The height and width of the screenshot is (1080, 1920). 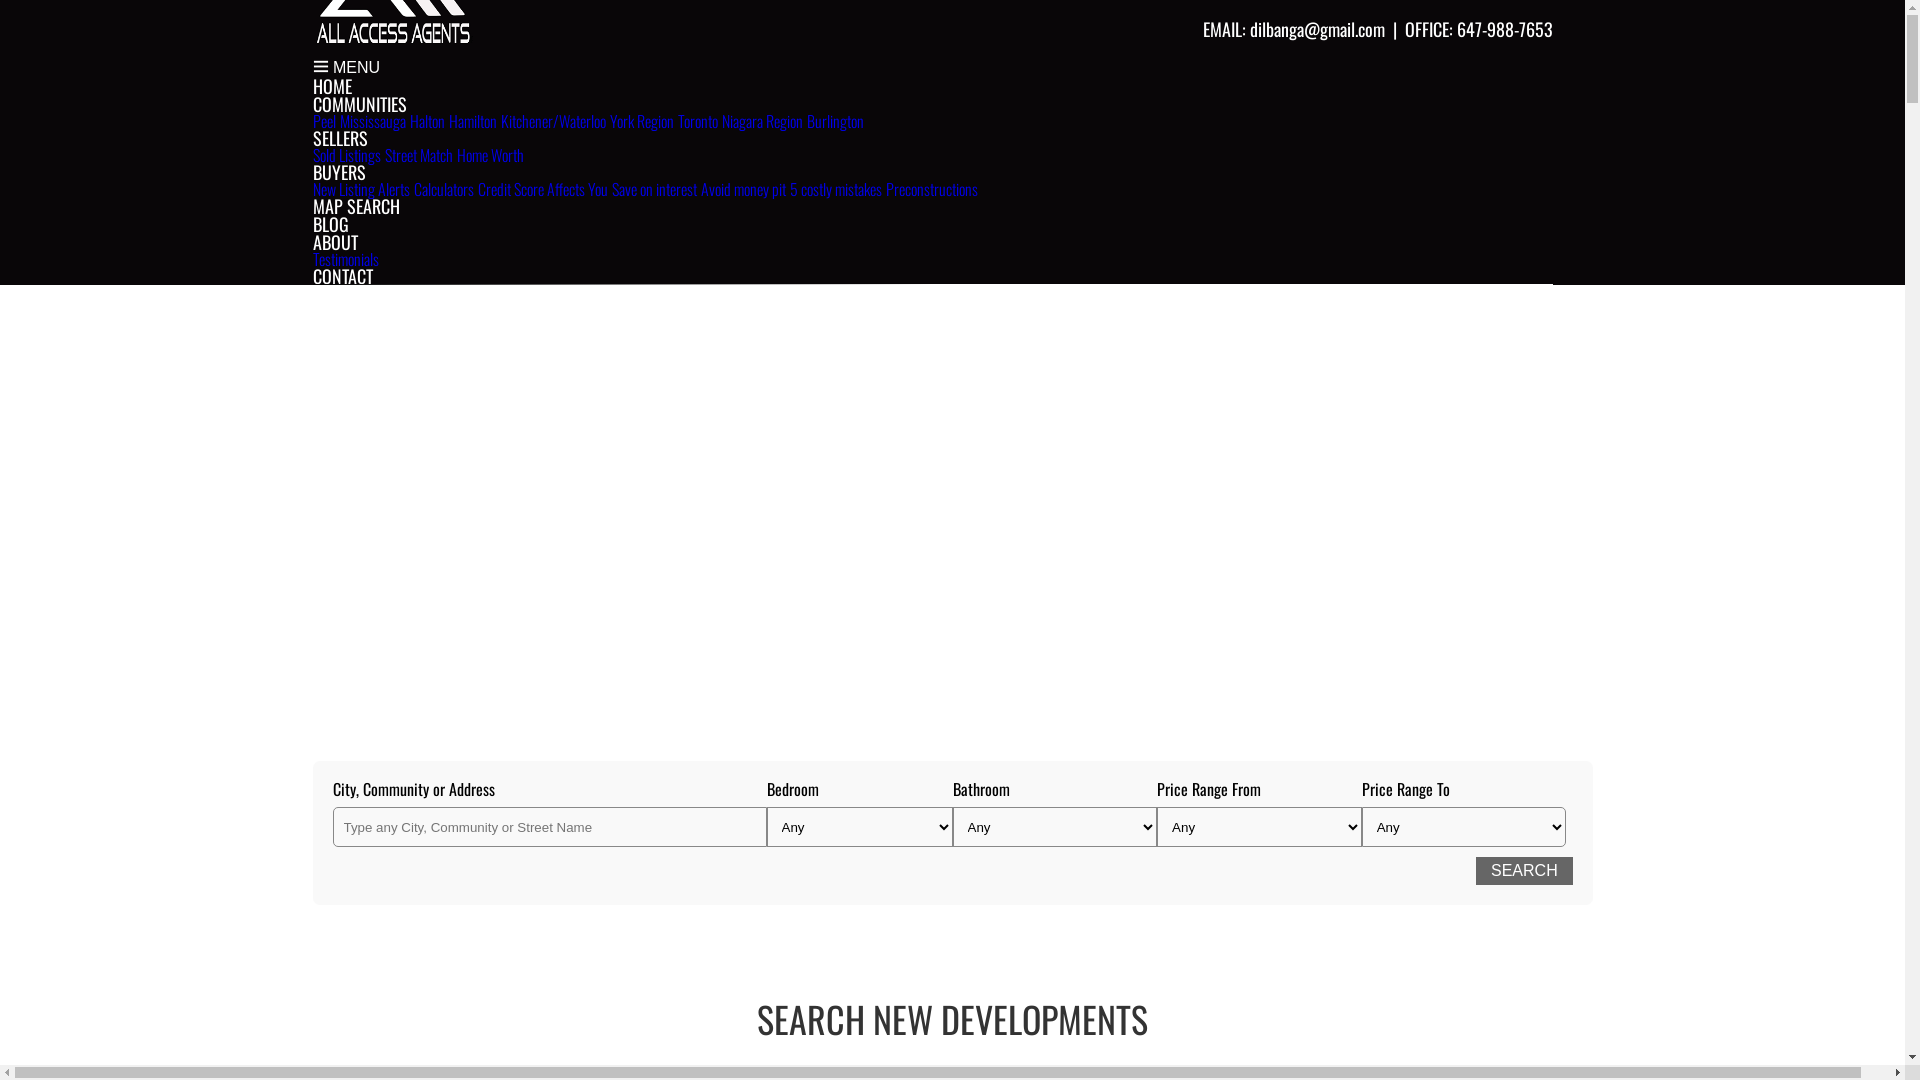 I want to click on SELLERS, so click(x=340, y=138).